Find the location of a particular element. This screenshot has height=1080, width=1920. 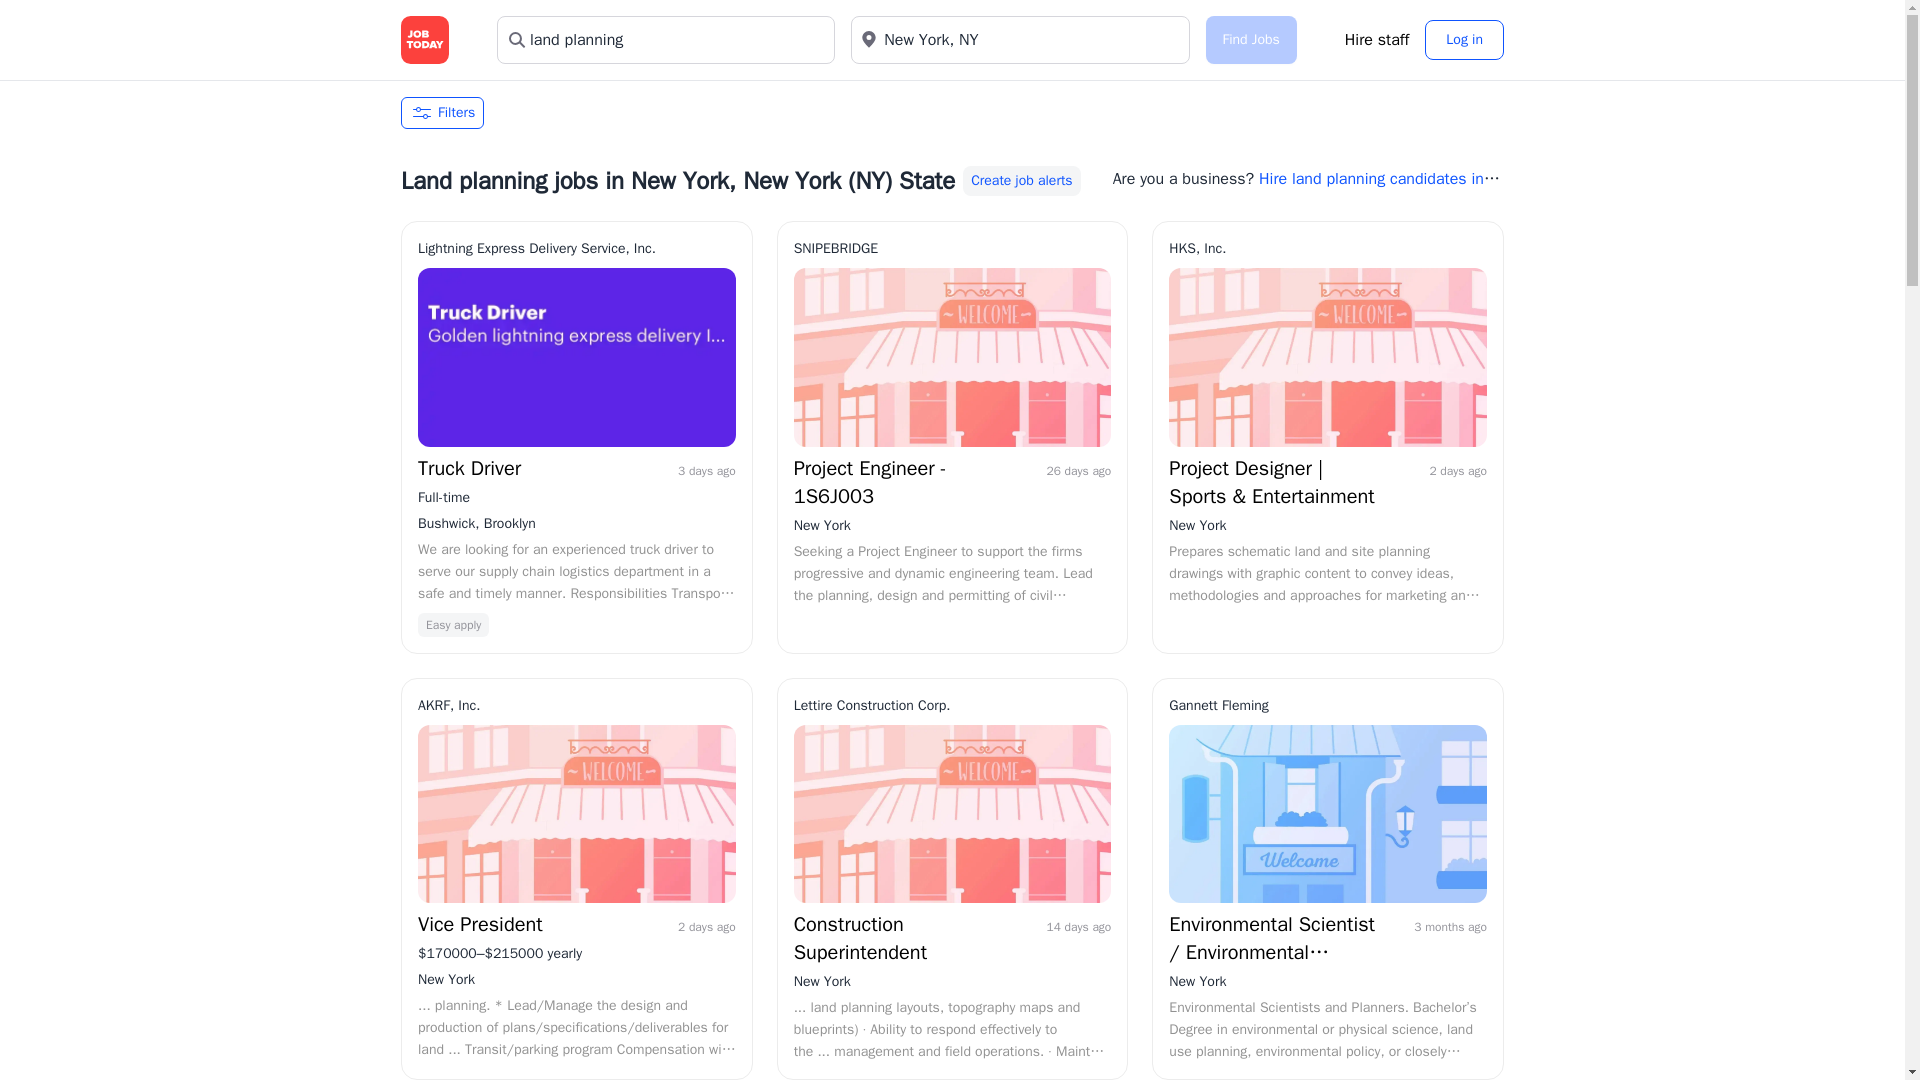

Hire land planning candidates in New York, NY is located at coordinates (1306, 190).